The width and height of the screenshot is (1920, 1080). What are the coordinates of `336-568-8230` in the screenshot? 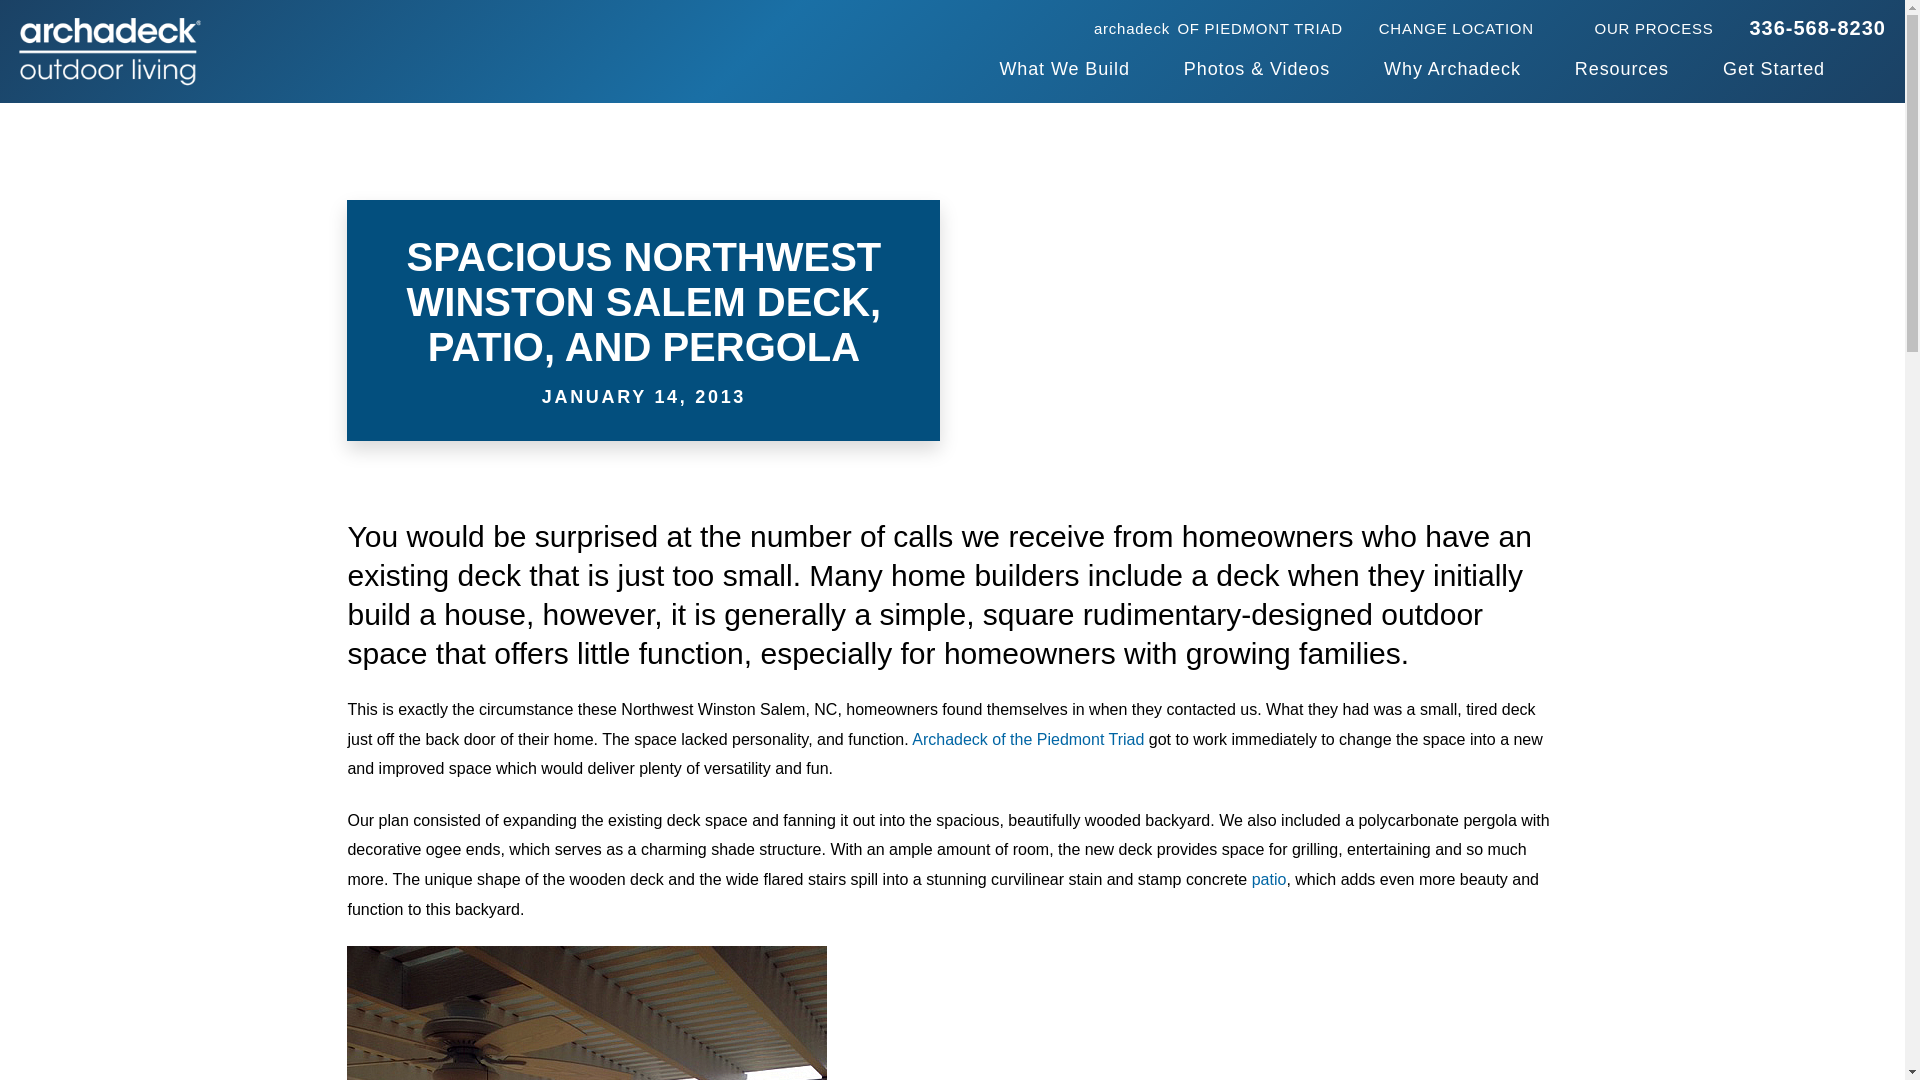 It's located at (110, 52).